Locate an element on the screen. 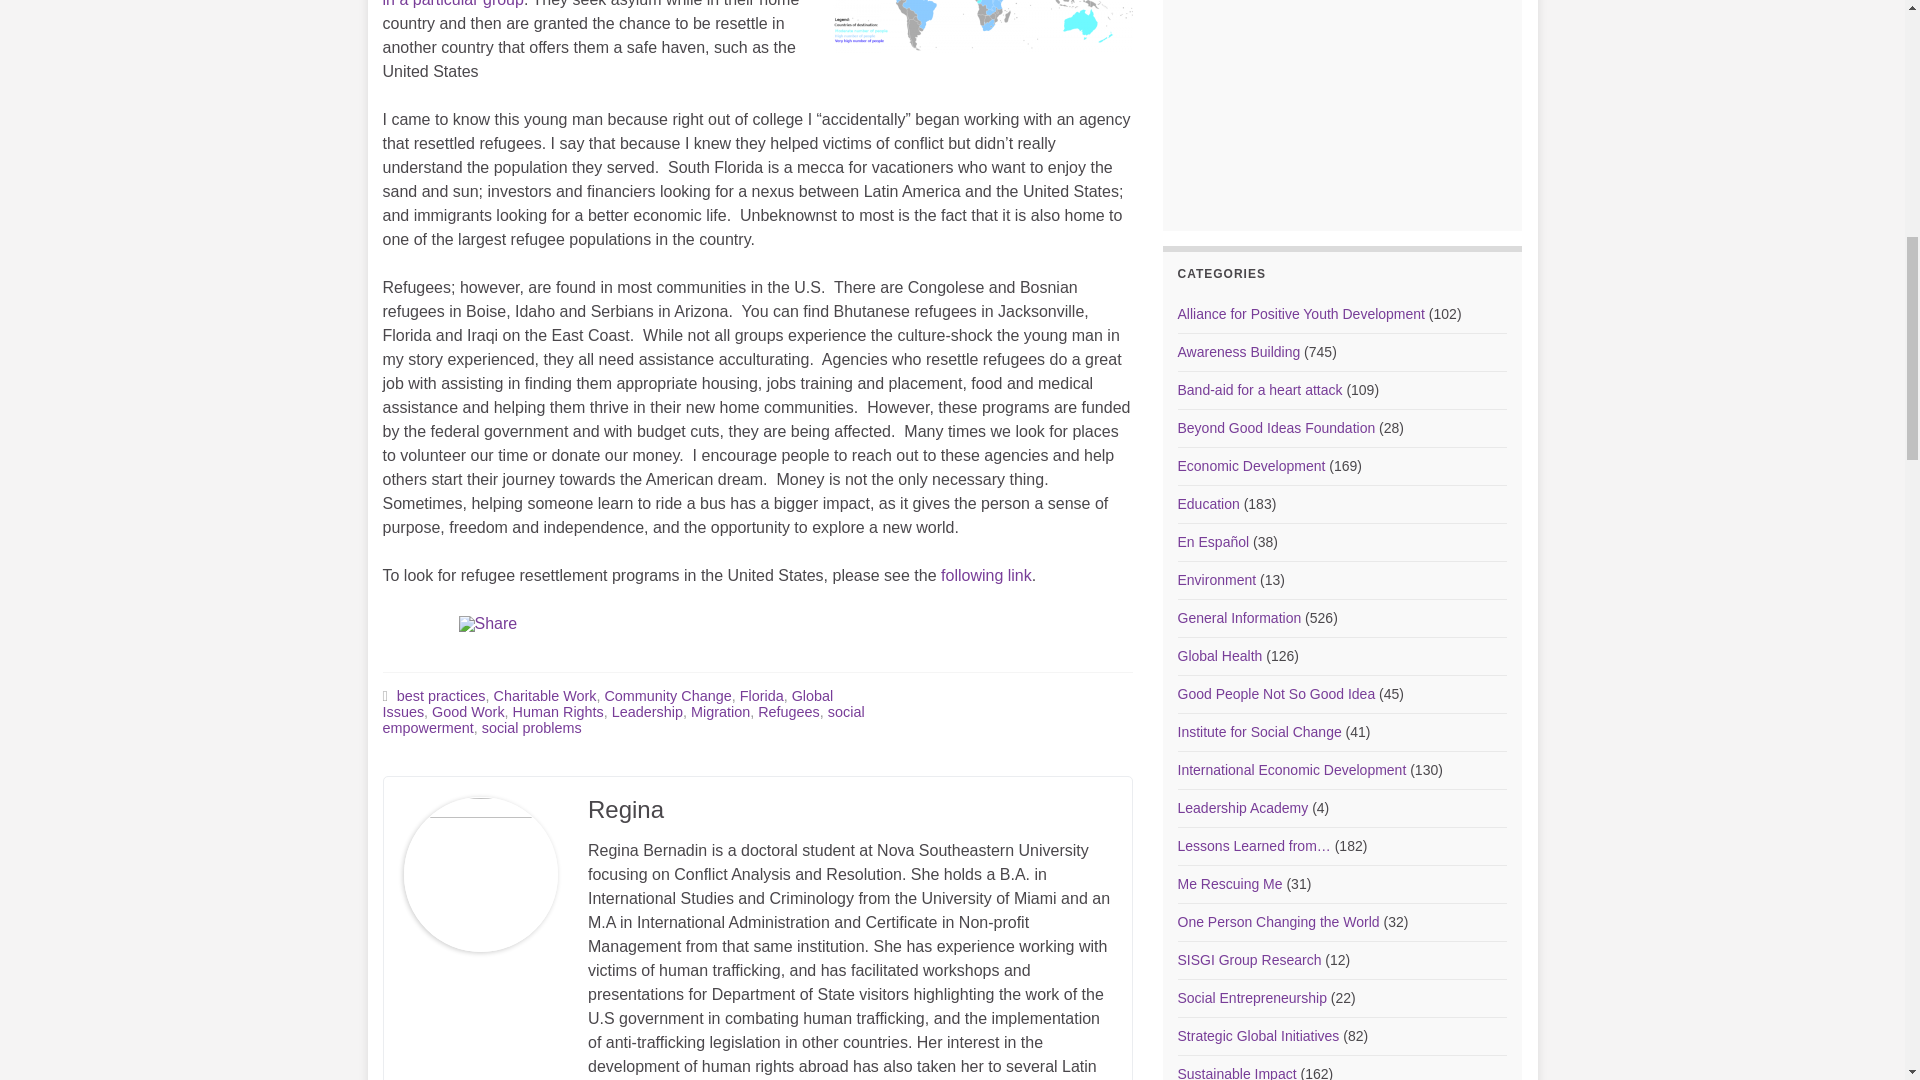  best practices is located at coordinates (441, 696).